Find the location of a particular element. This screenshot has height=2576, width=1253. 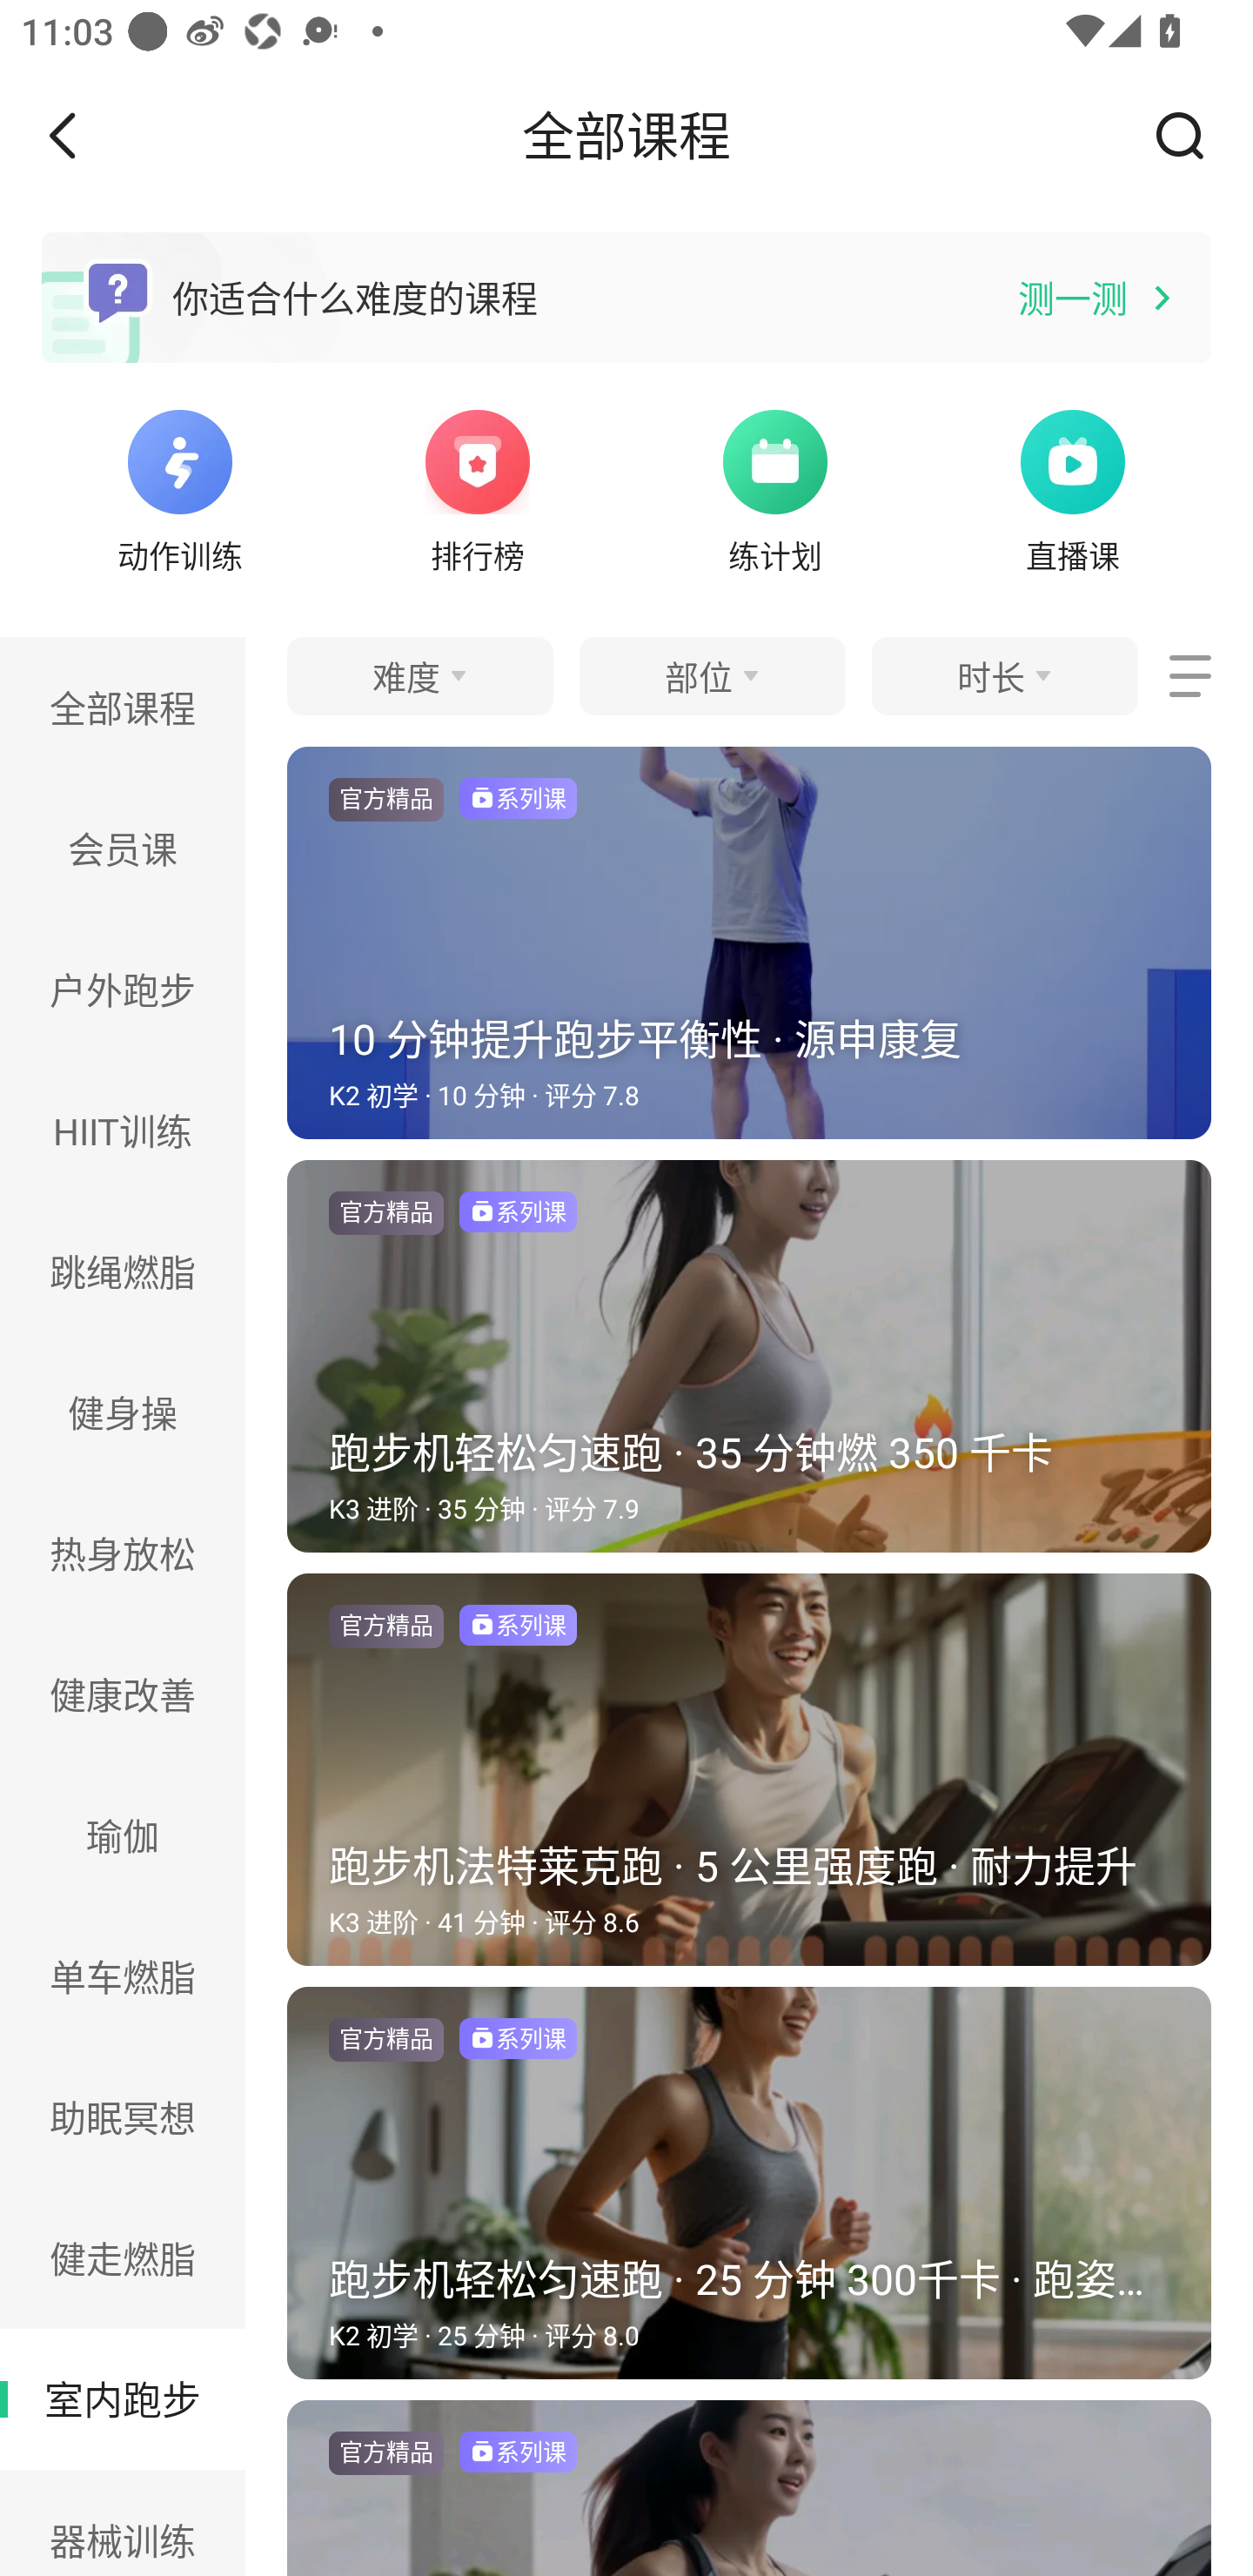

动作训练 is located at coordinates (179, 487).